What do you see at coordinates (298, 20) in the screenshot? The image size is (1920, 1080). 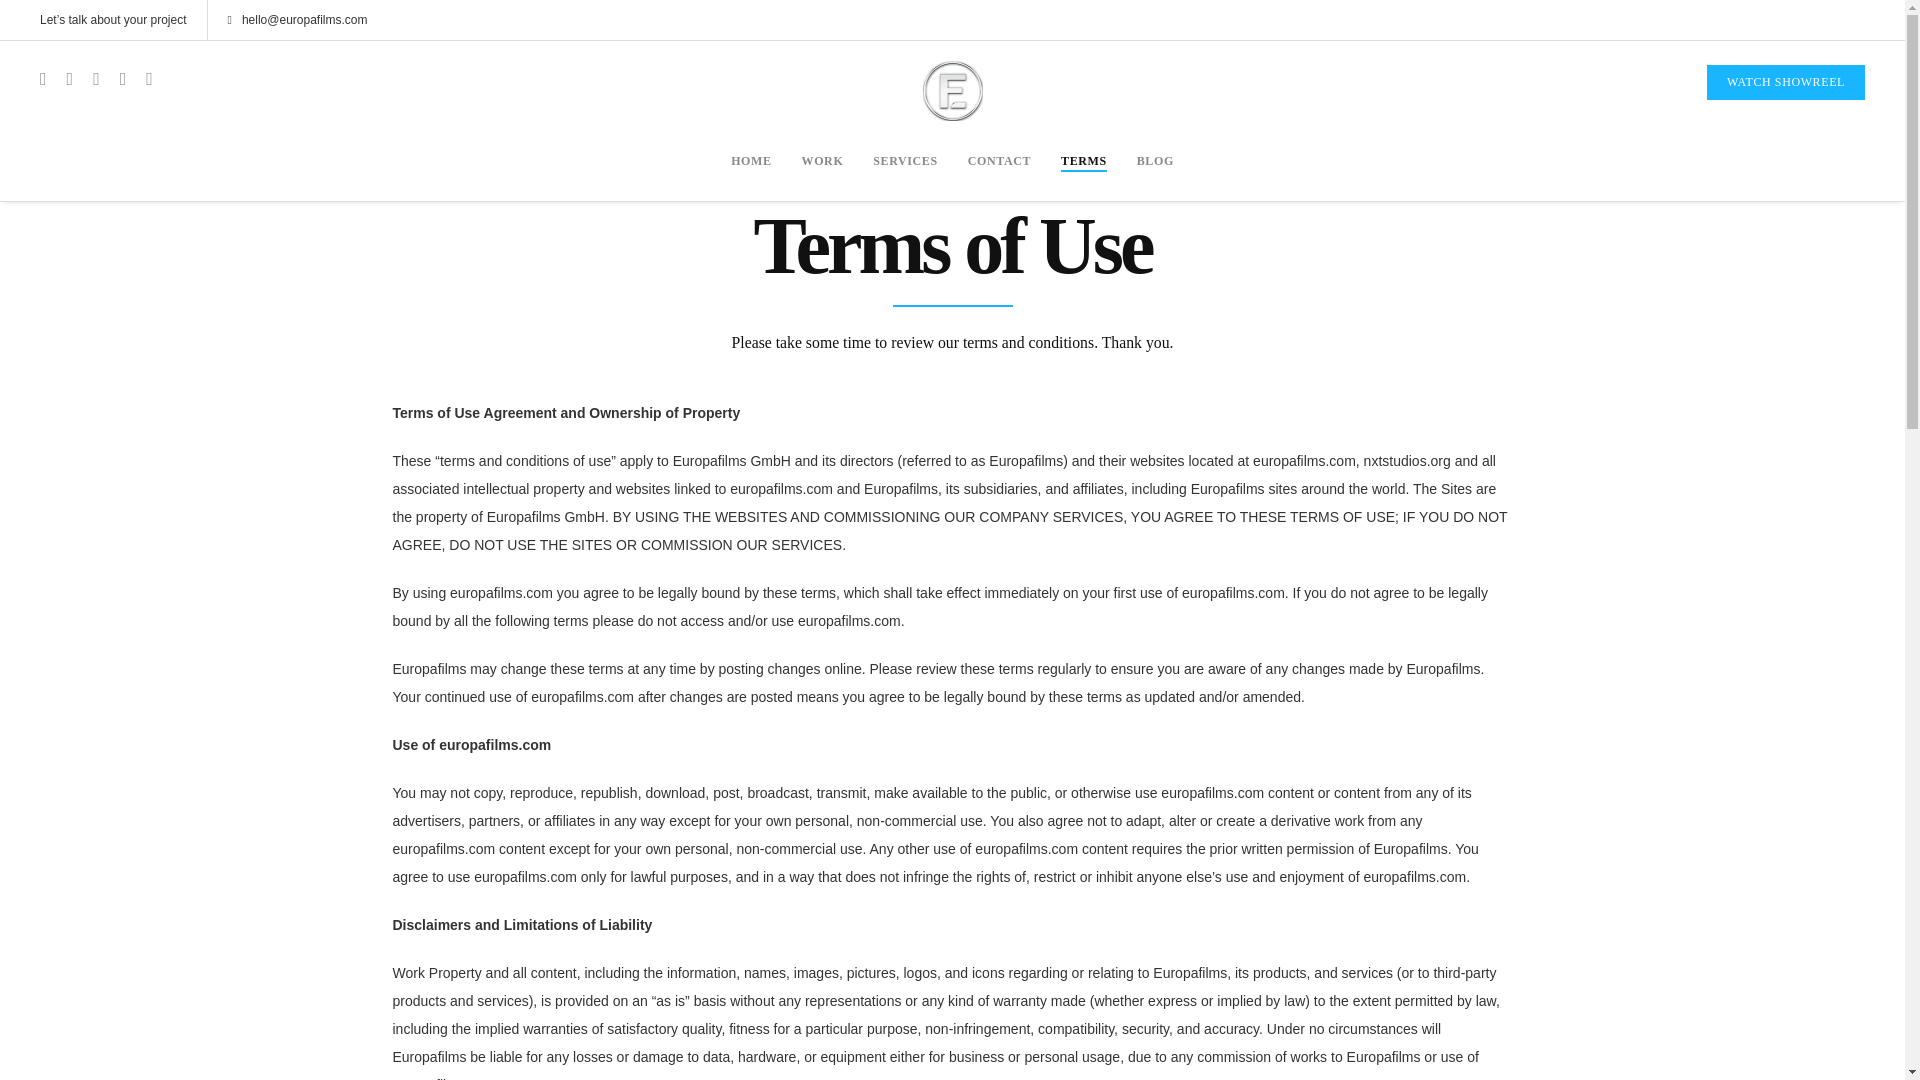 I see `Hello Europafilms` at bounding box center [298, 20].